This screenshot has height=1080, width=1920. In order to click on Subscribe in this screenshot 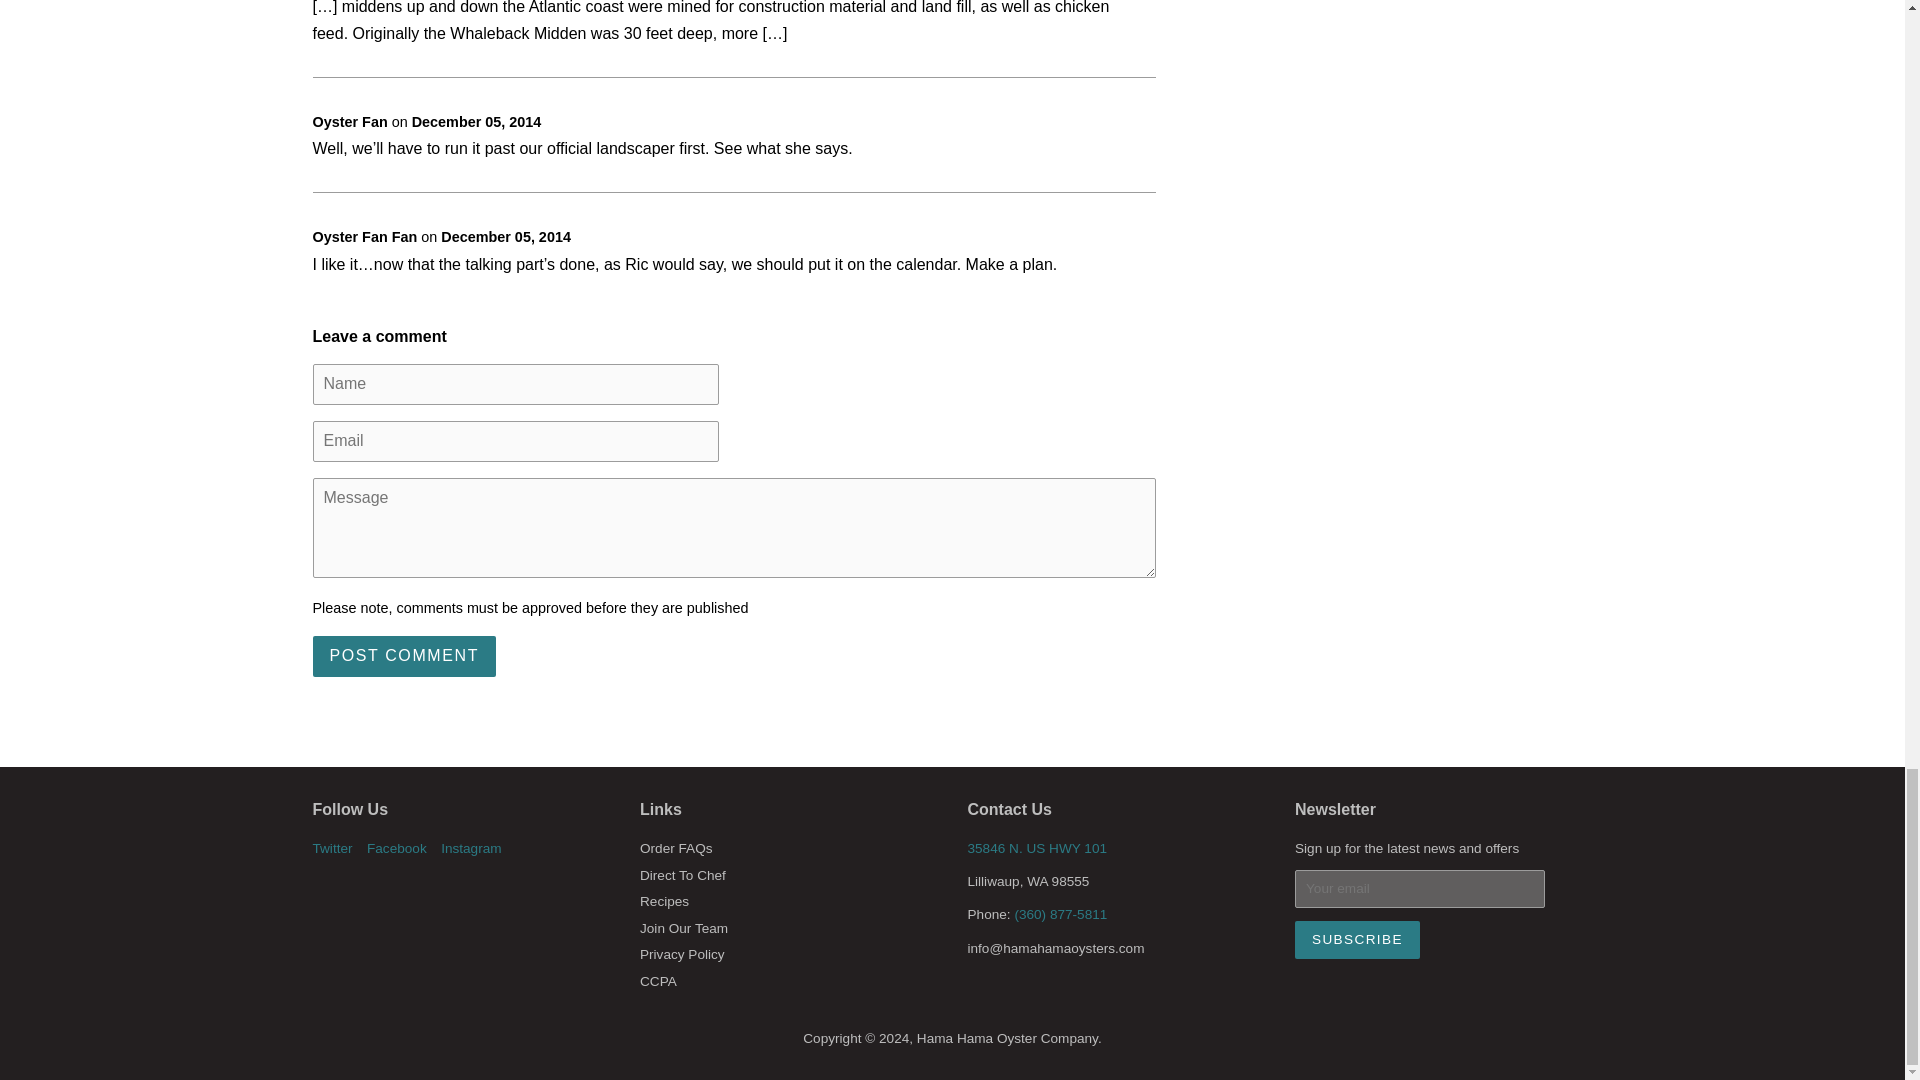, I will do `click(1357, 939)`.